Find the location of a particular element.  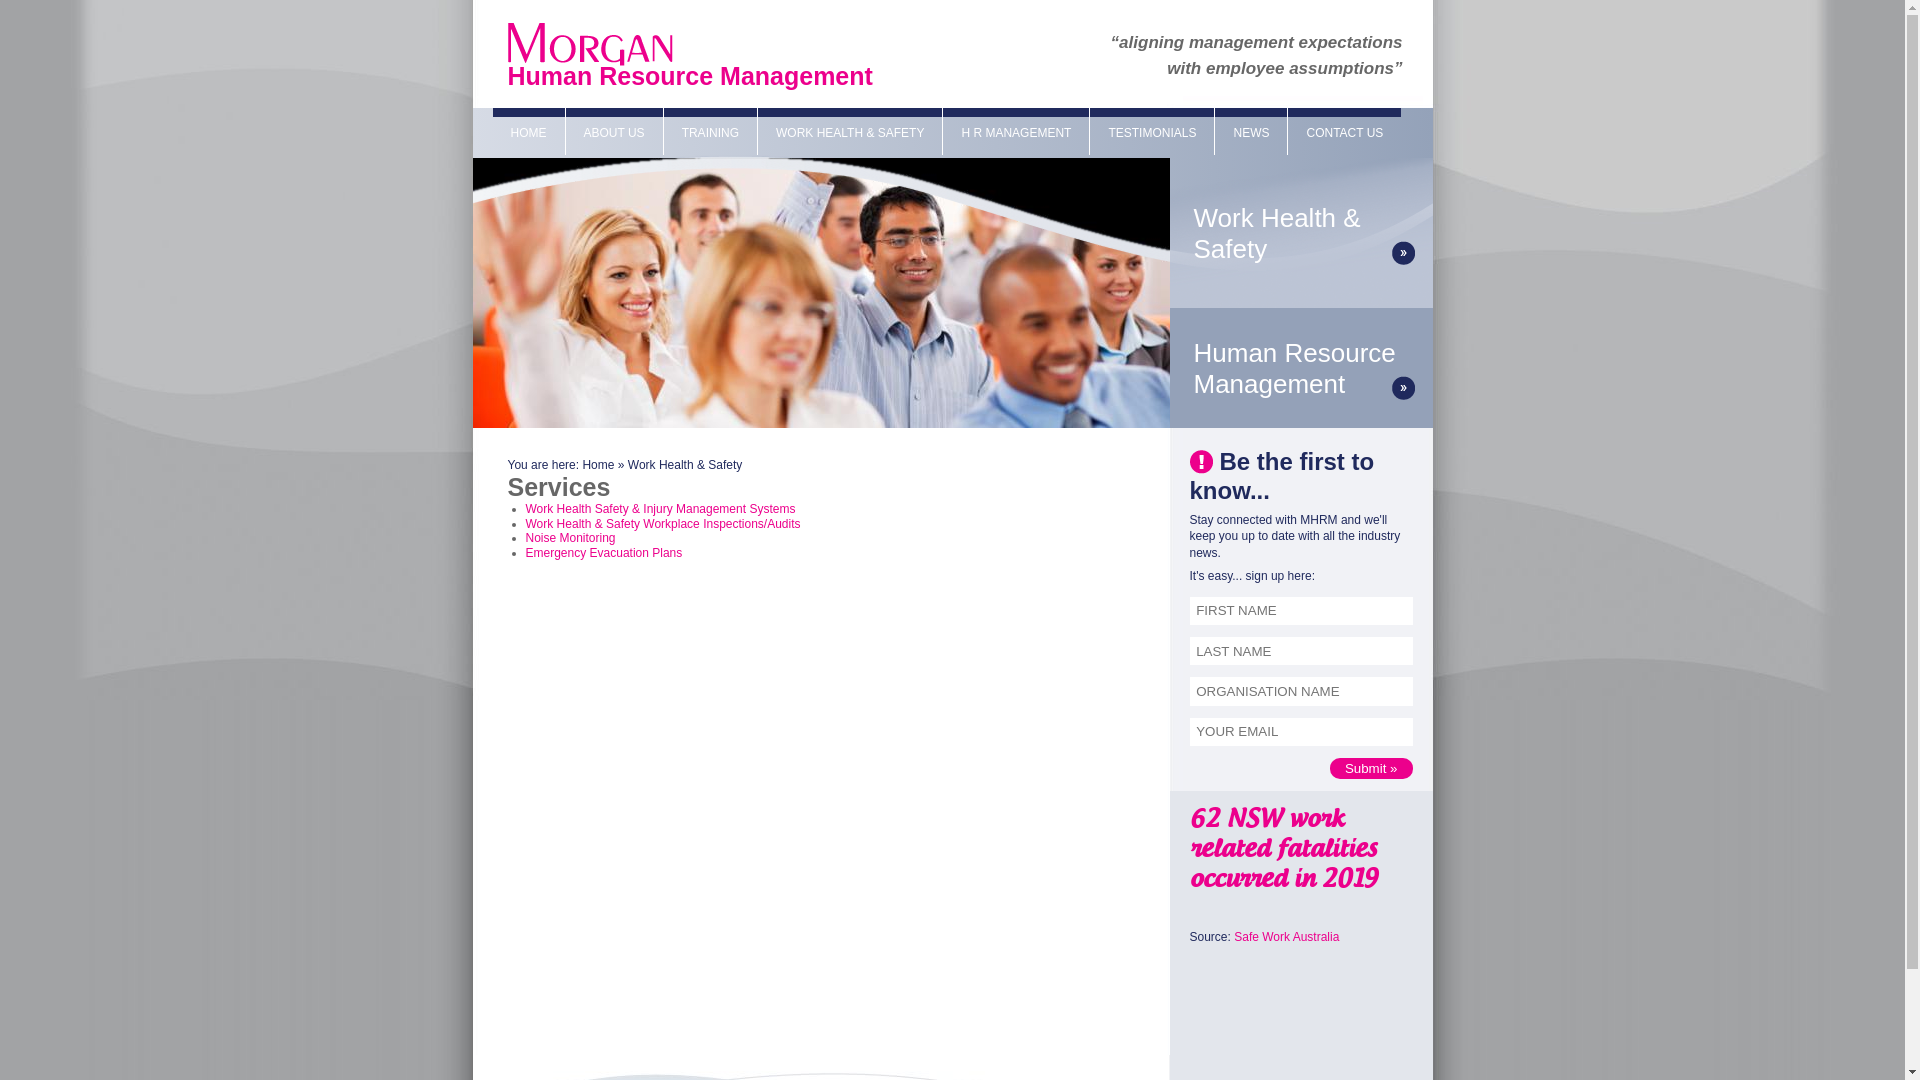

ABOUT US is located at coordinates (614, 132).